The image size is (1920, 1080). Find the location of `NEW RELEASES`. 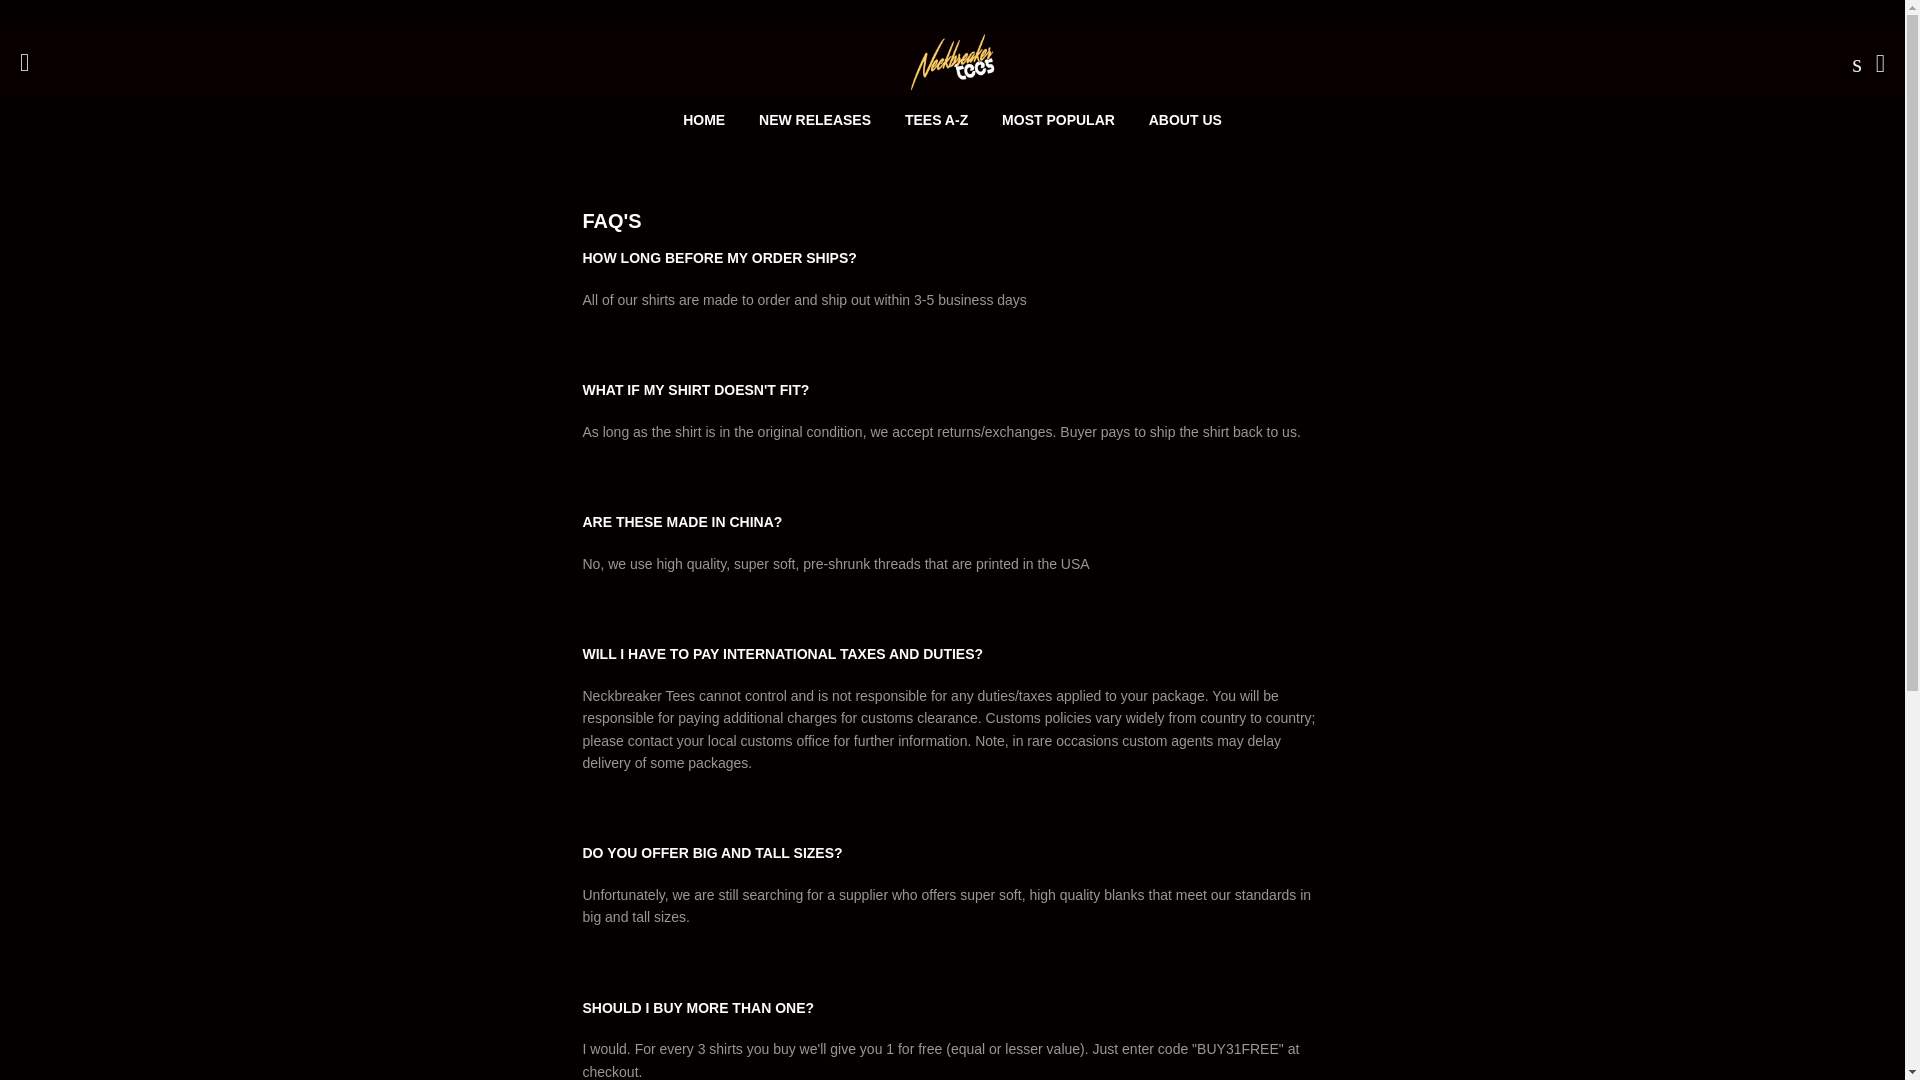

NEW RELEASES is located at coordinates (814, 120).